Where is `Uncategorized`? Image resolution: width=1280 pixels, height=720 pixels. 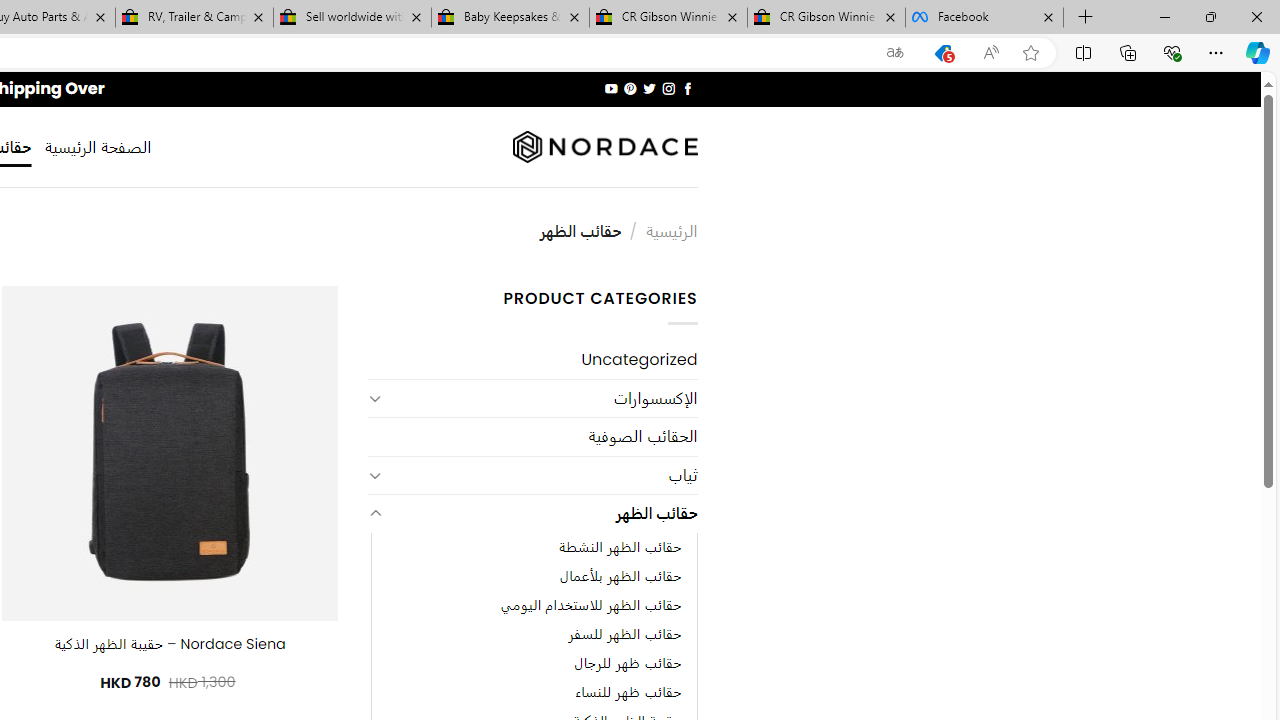 Uncategorized is located at coordinates (532, 360).